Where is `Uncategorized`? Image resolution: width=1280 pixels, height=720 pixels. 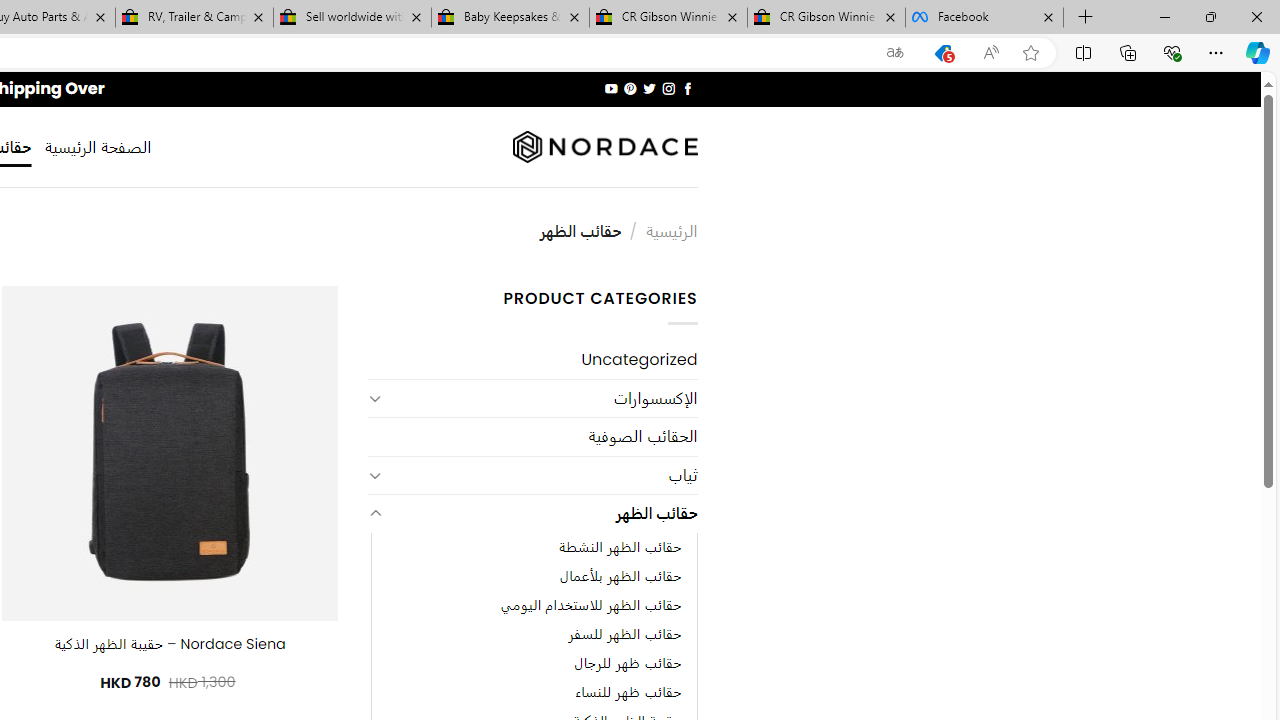 Uncategorized is located at coordinates (532, 360).